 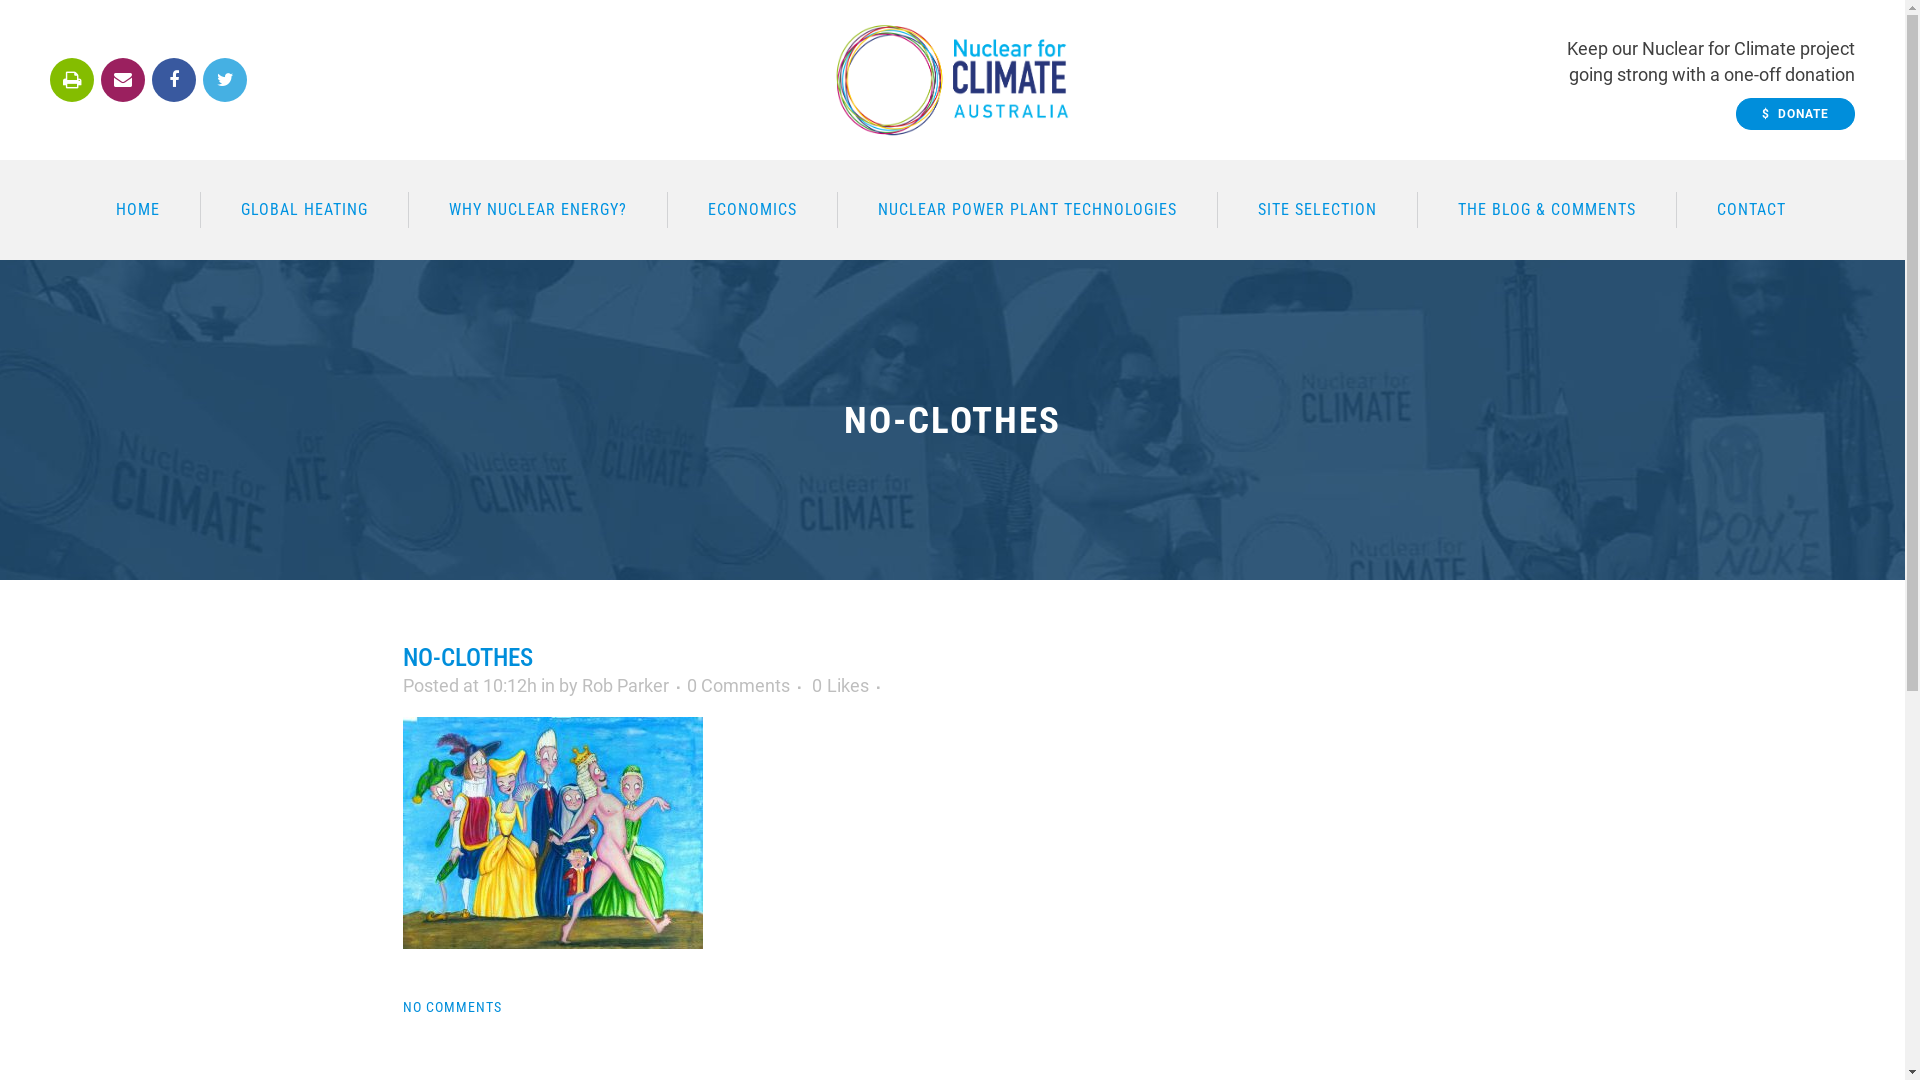 I want to click on GLOBAL HEATING, so click(x=304, y=210).